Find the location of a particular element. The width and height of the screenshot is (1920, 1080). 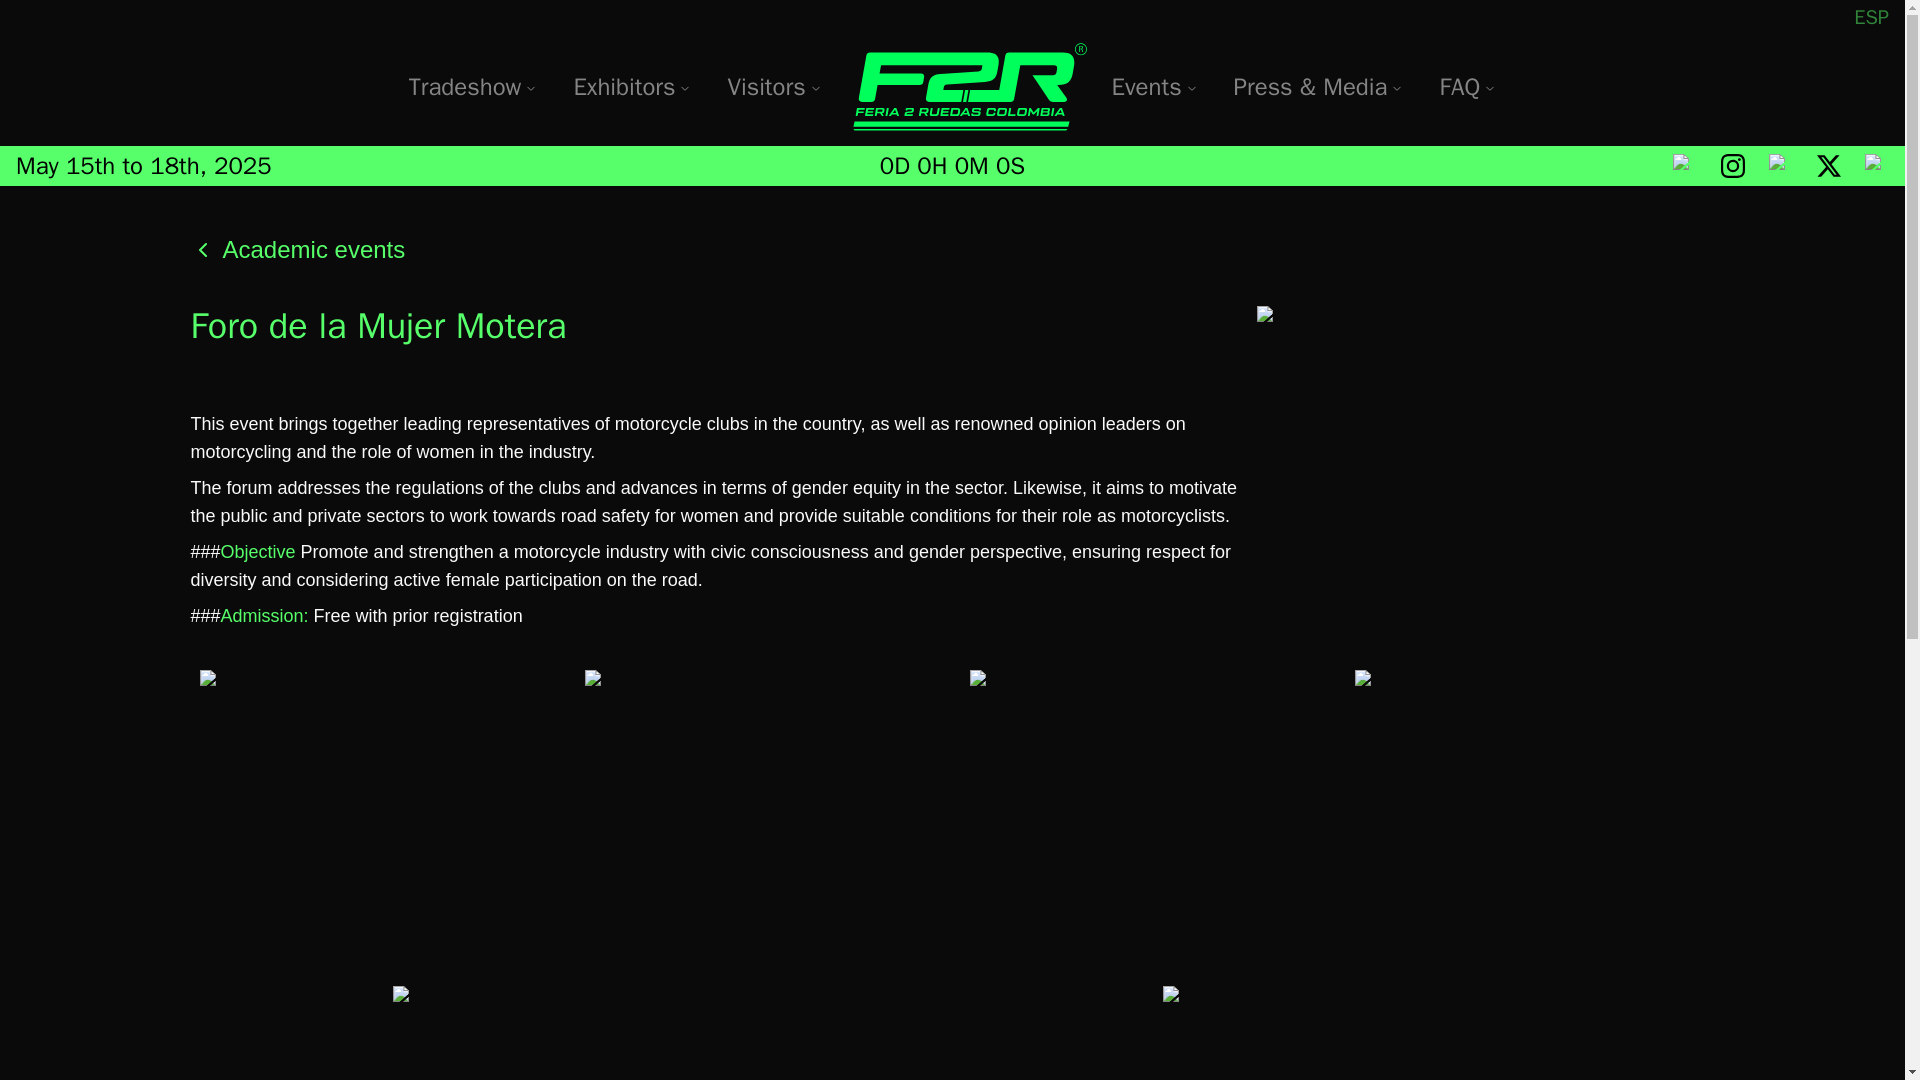

Exhibitors is located at coordinates (631, 86).